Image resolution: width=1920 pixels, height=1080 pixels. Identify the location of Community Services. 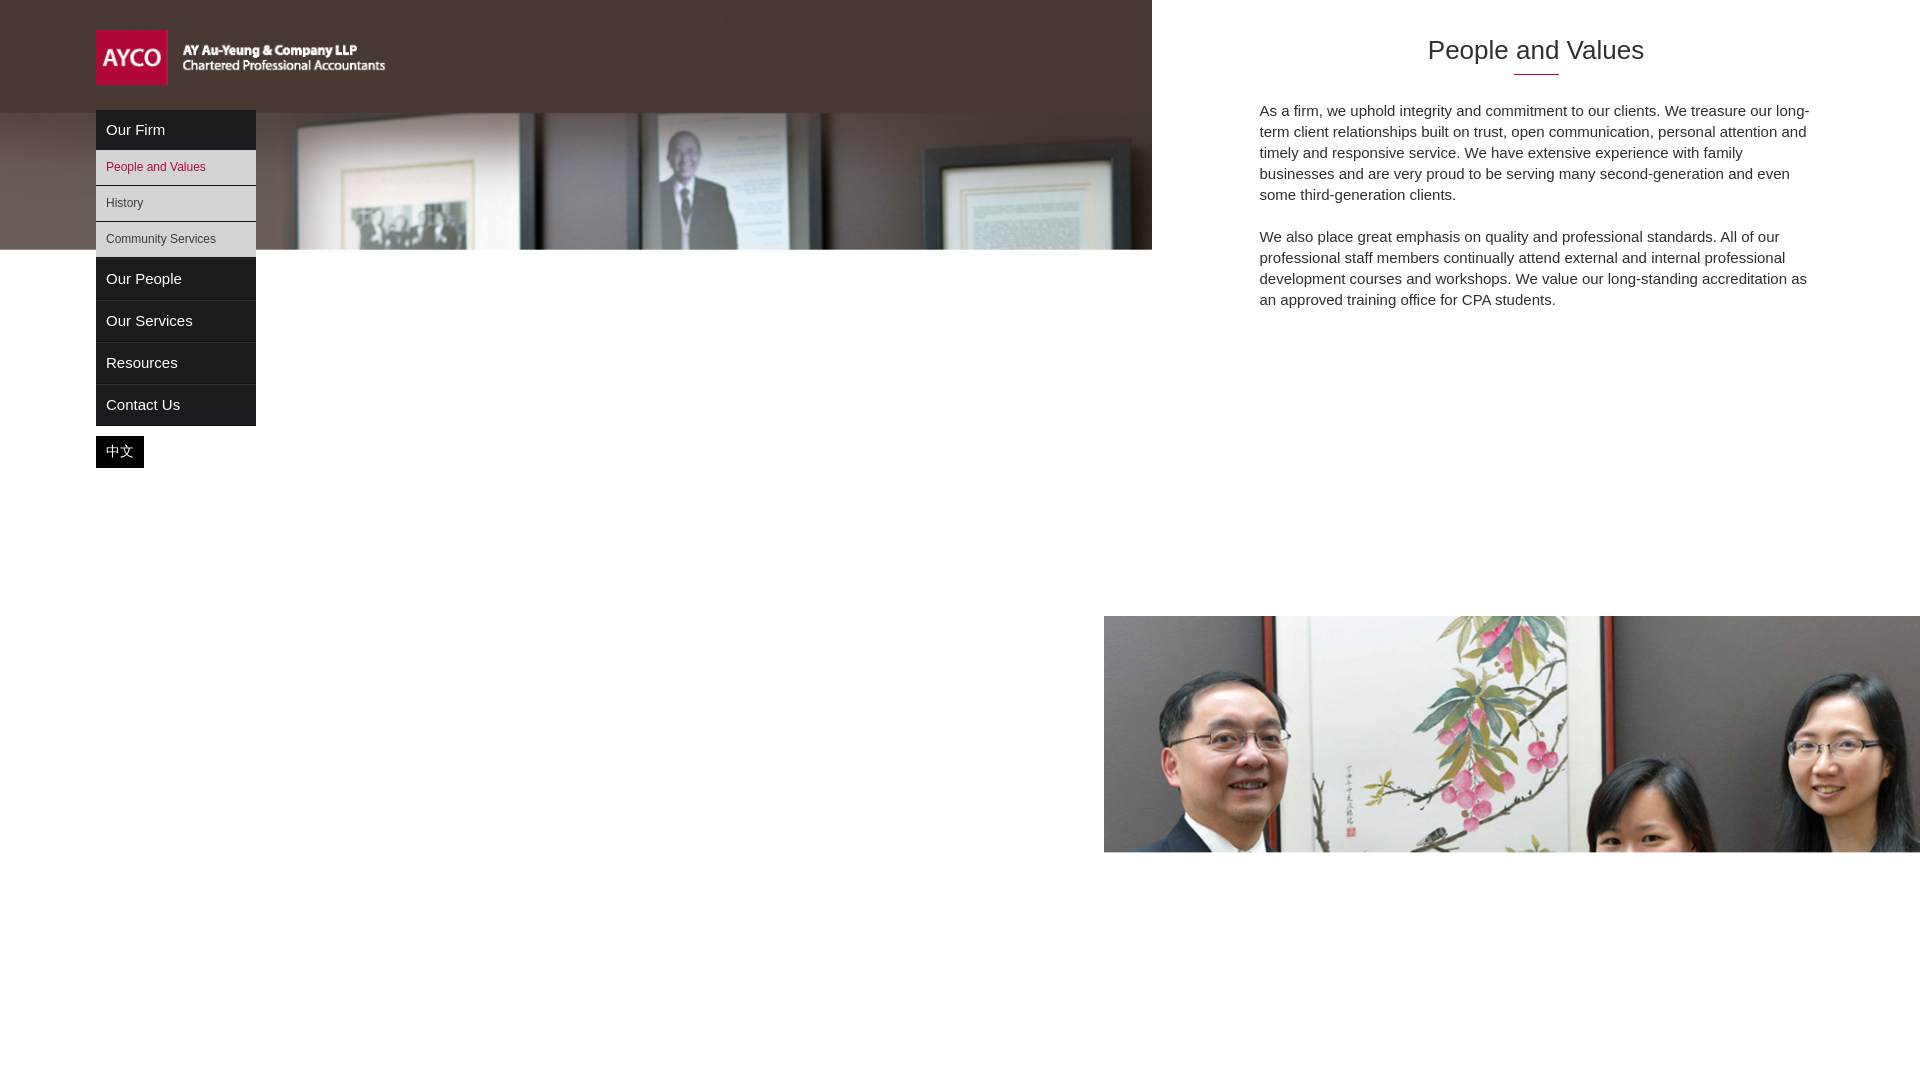
(176, 238).